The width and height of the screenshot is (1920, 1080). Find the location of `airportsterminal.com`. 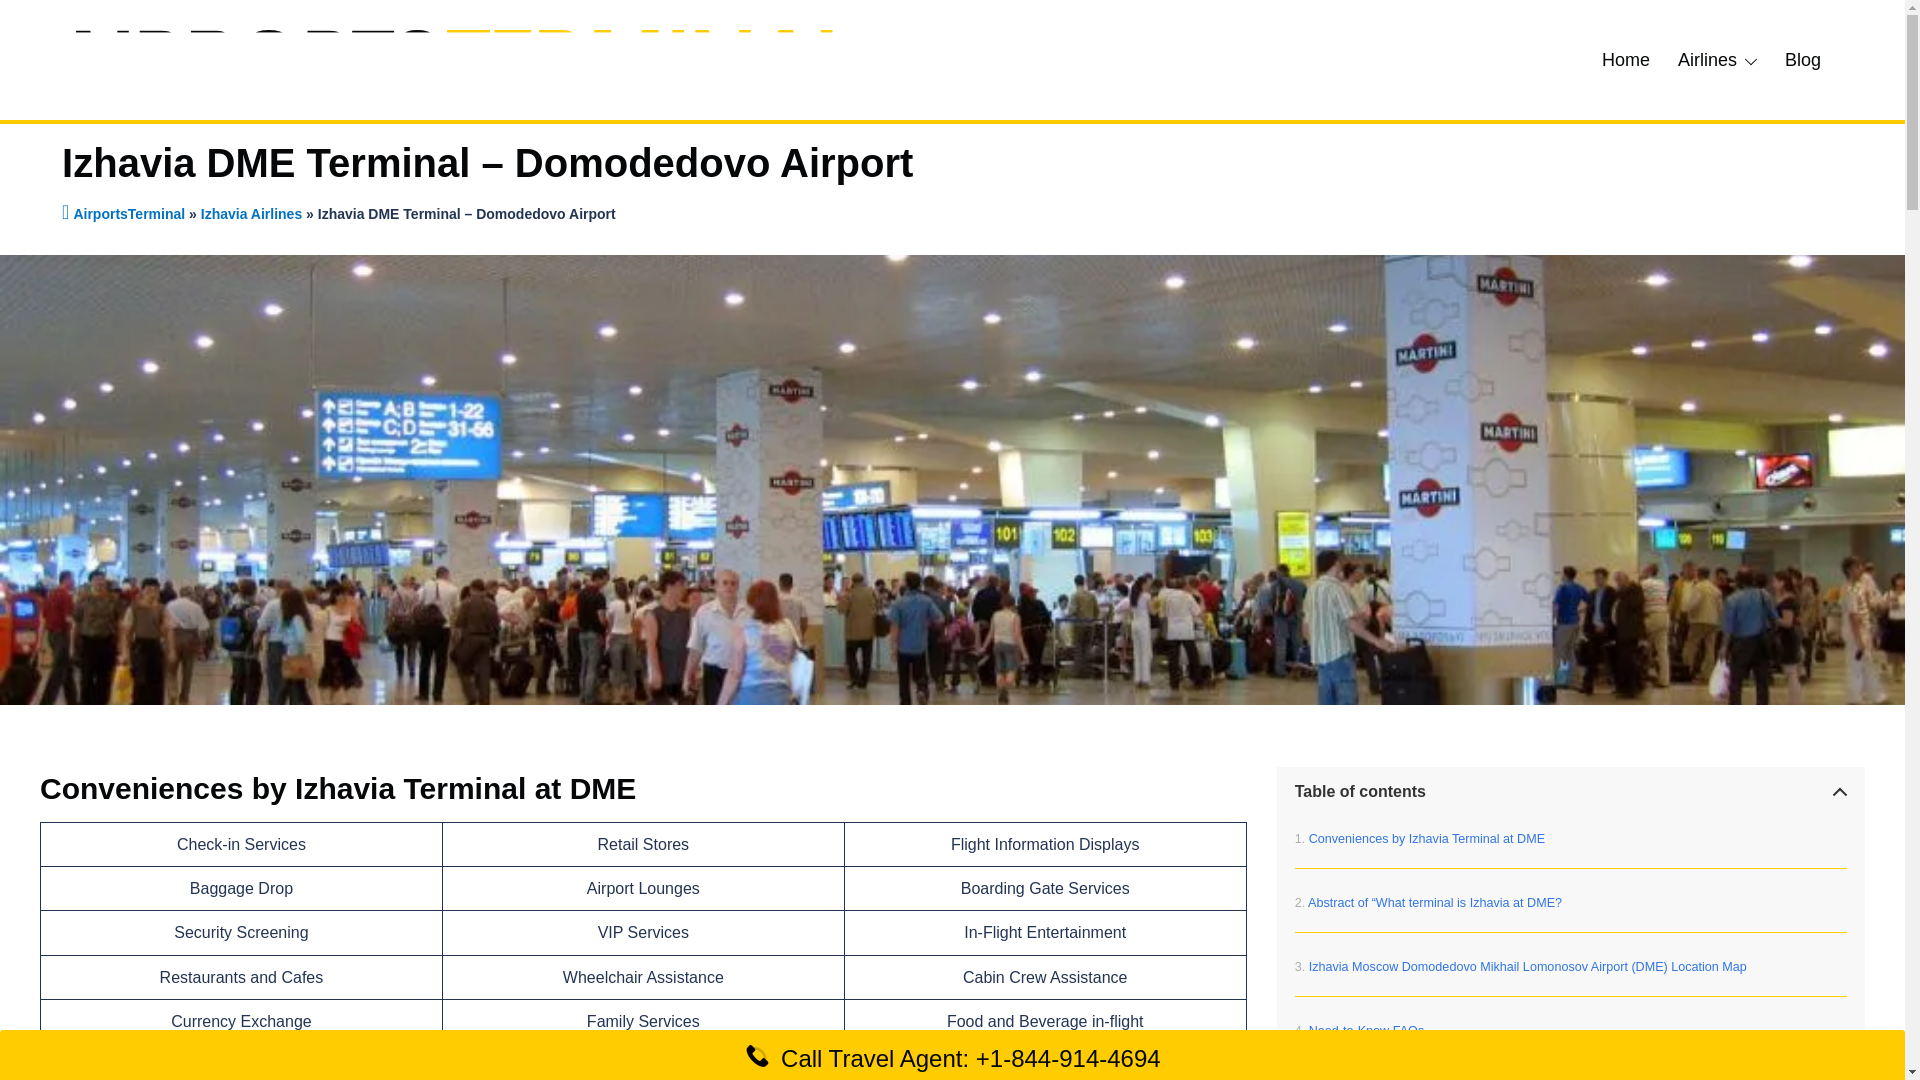

airportsterminal.com is located at coordinates (452, 58).